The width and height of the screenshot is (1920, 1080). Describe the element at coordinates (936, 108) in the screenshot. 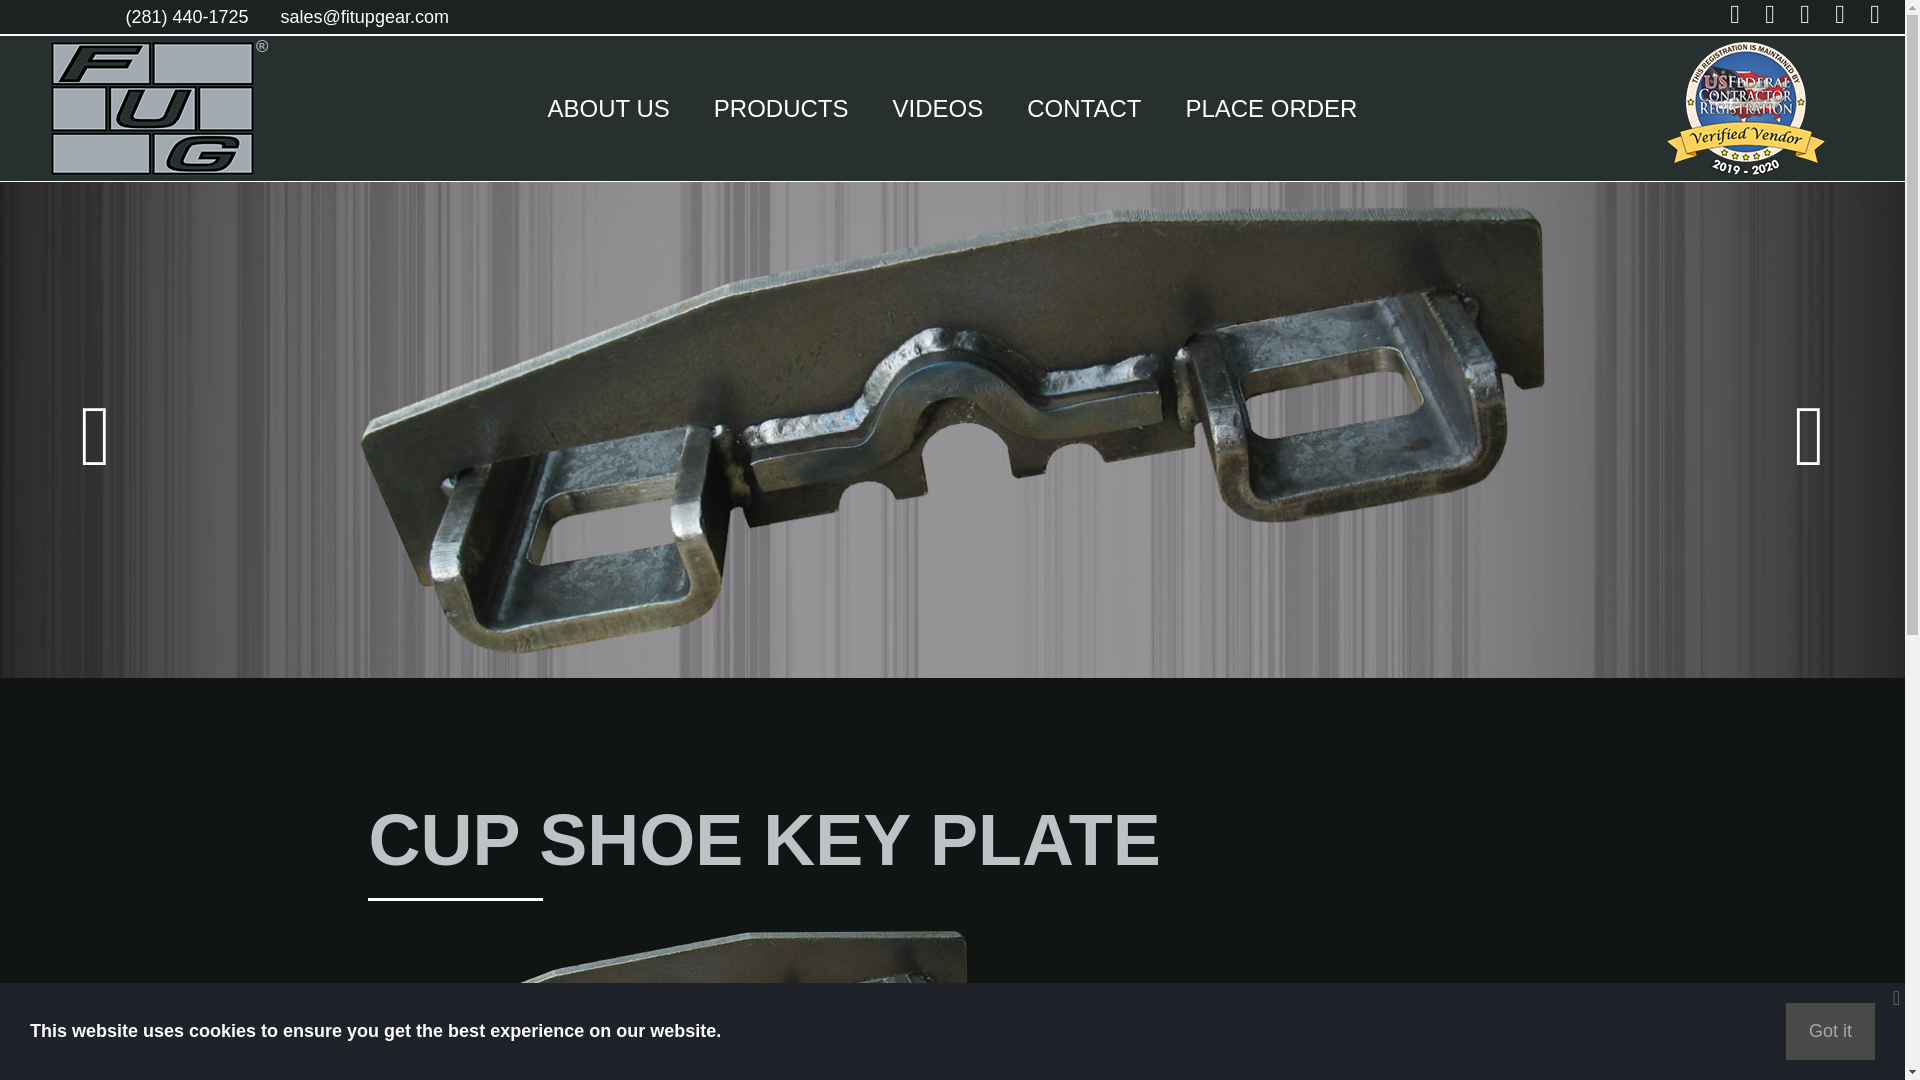

I see `VIDEOS` at that location.